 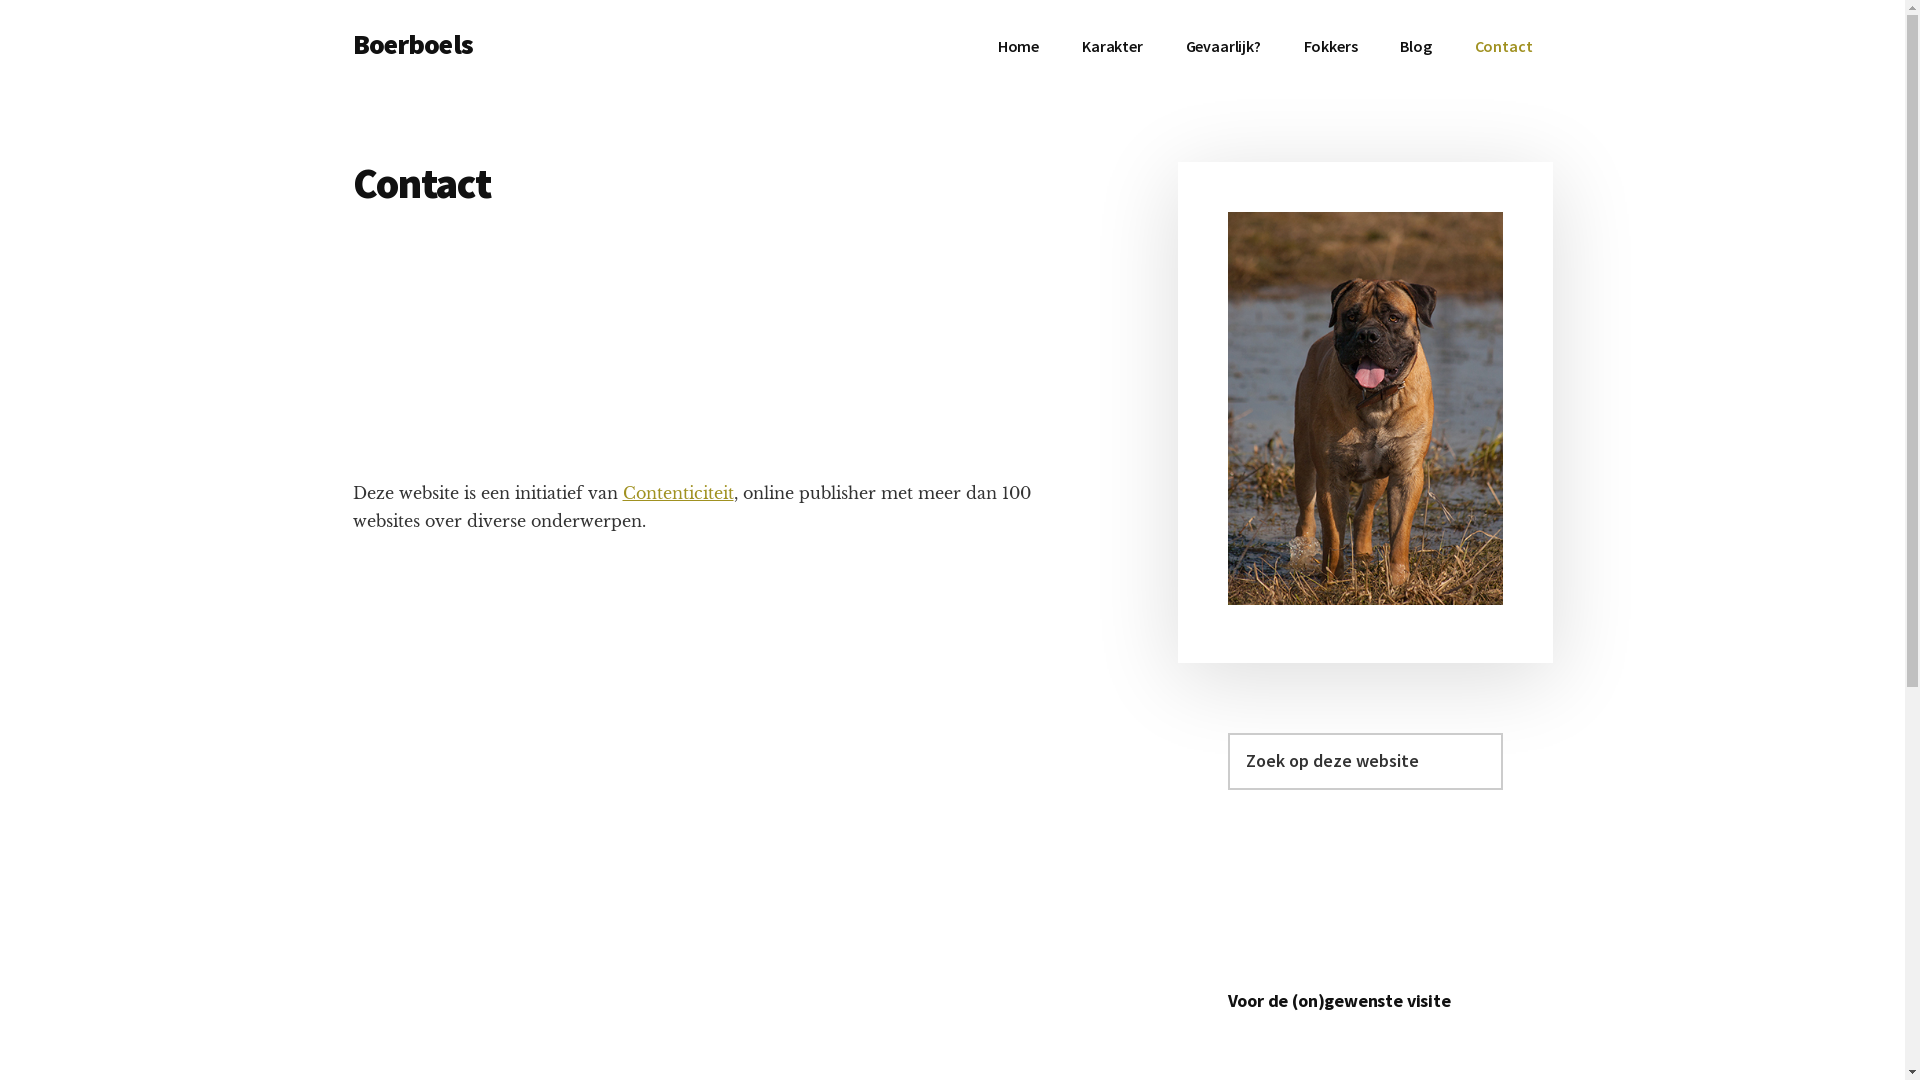 I want to click on Zoek, so click(x=1502, y=732).